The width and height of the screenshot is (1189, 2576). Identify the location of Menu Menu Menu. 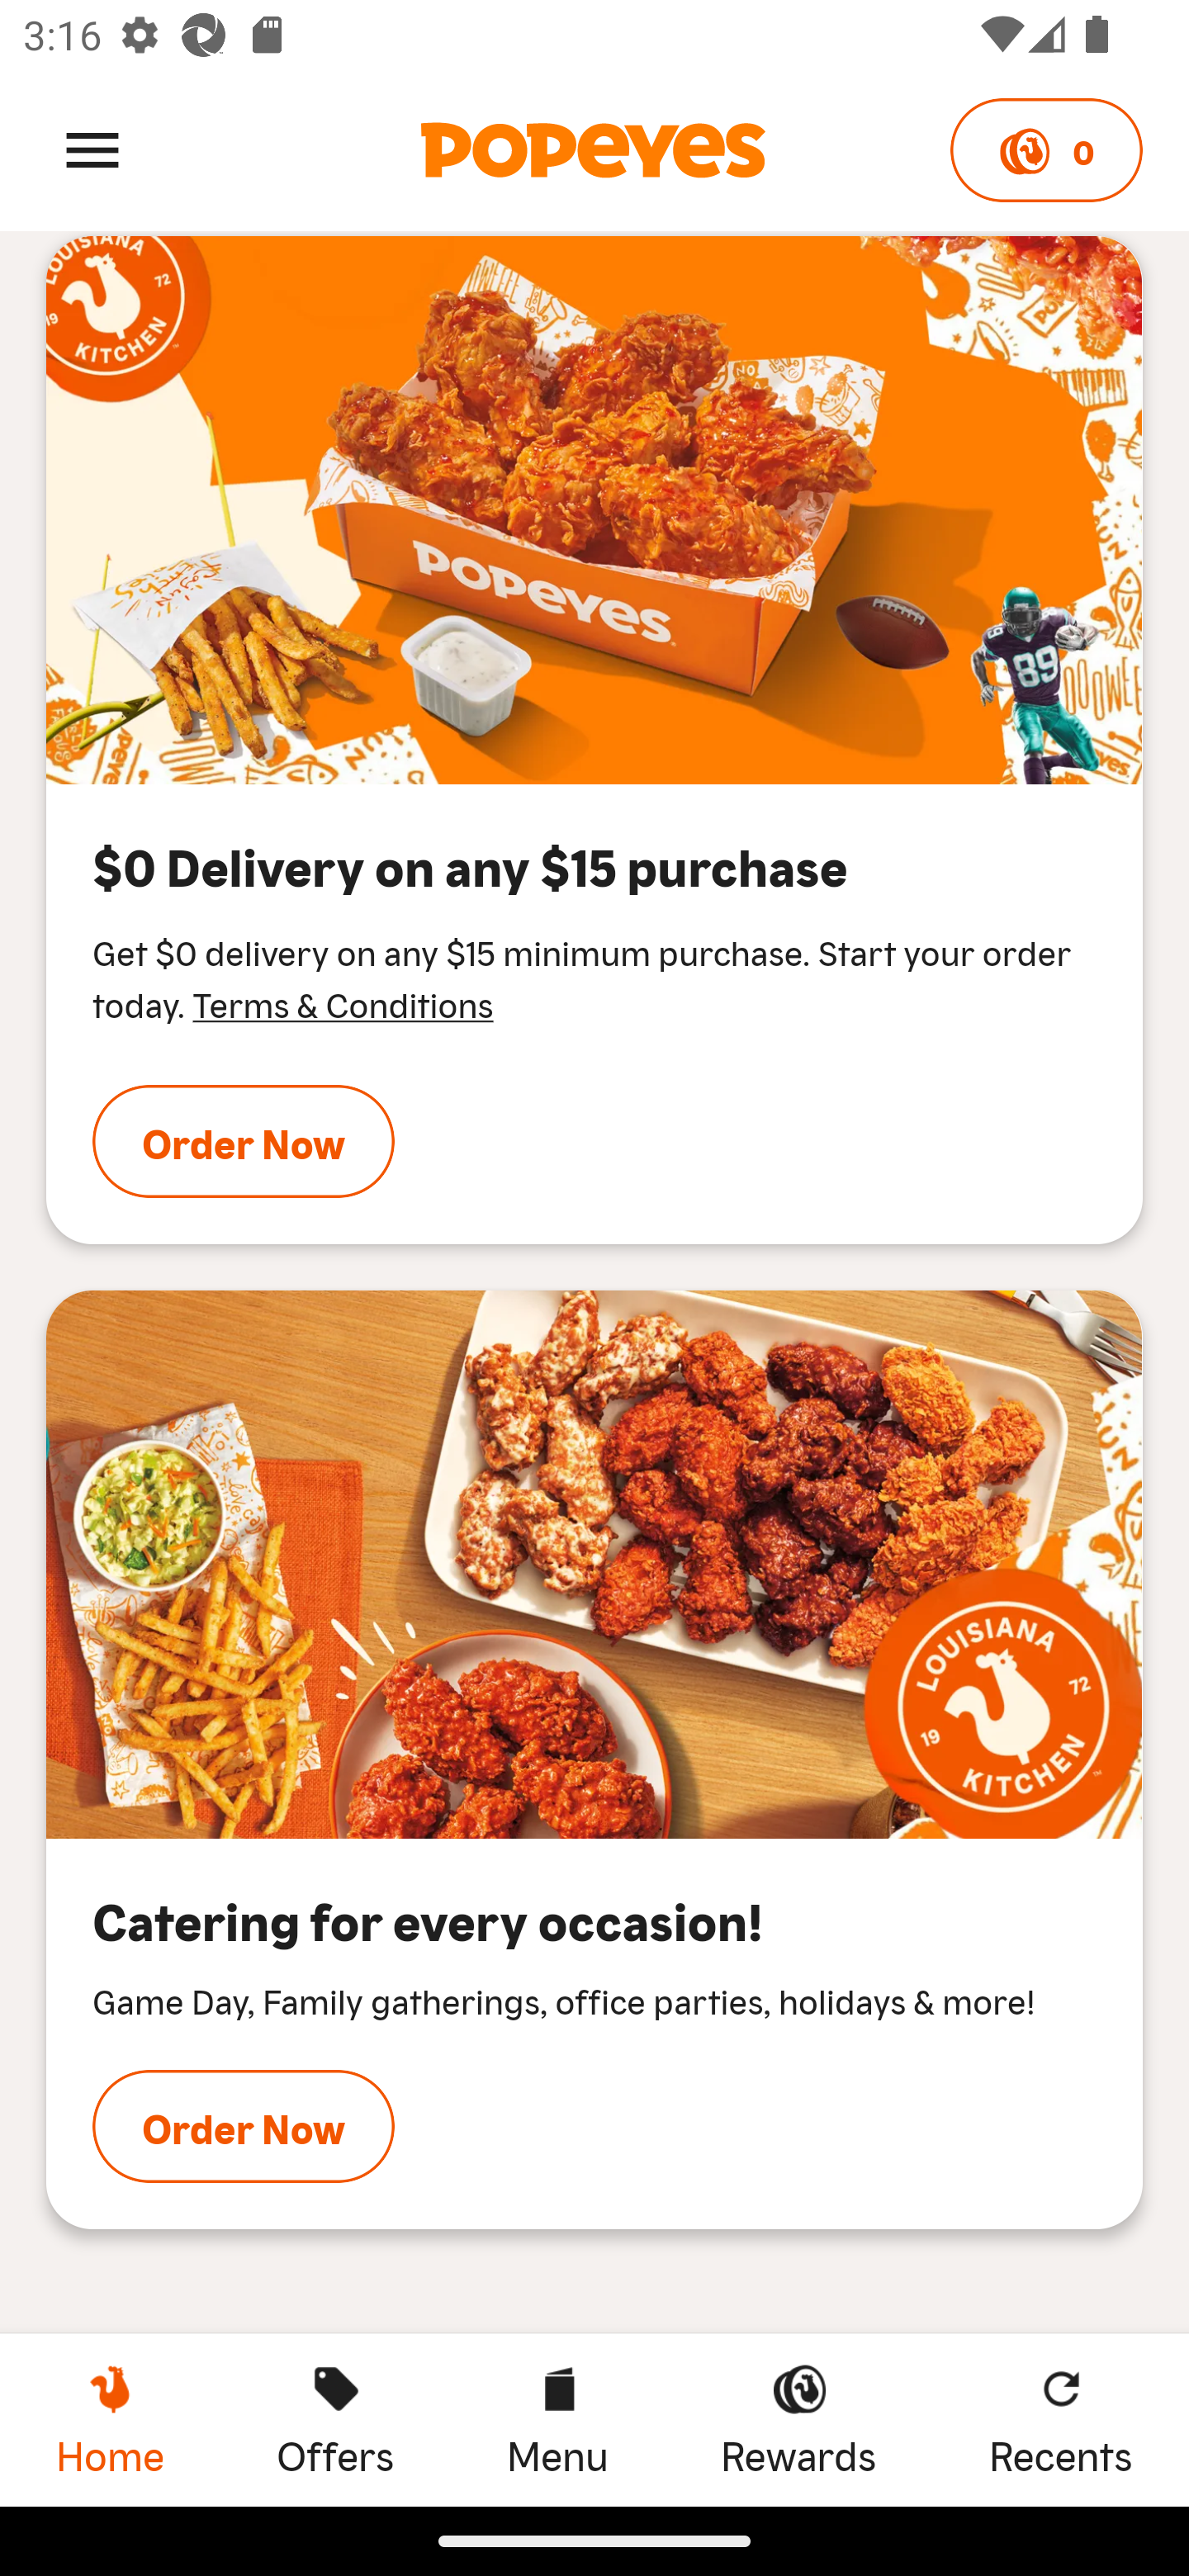
(557, 2419).